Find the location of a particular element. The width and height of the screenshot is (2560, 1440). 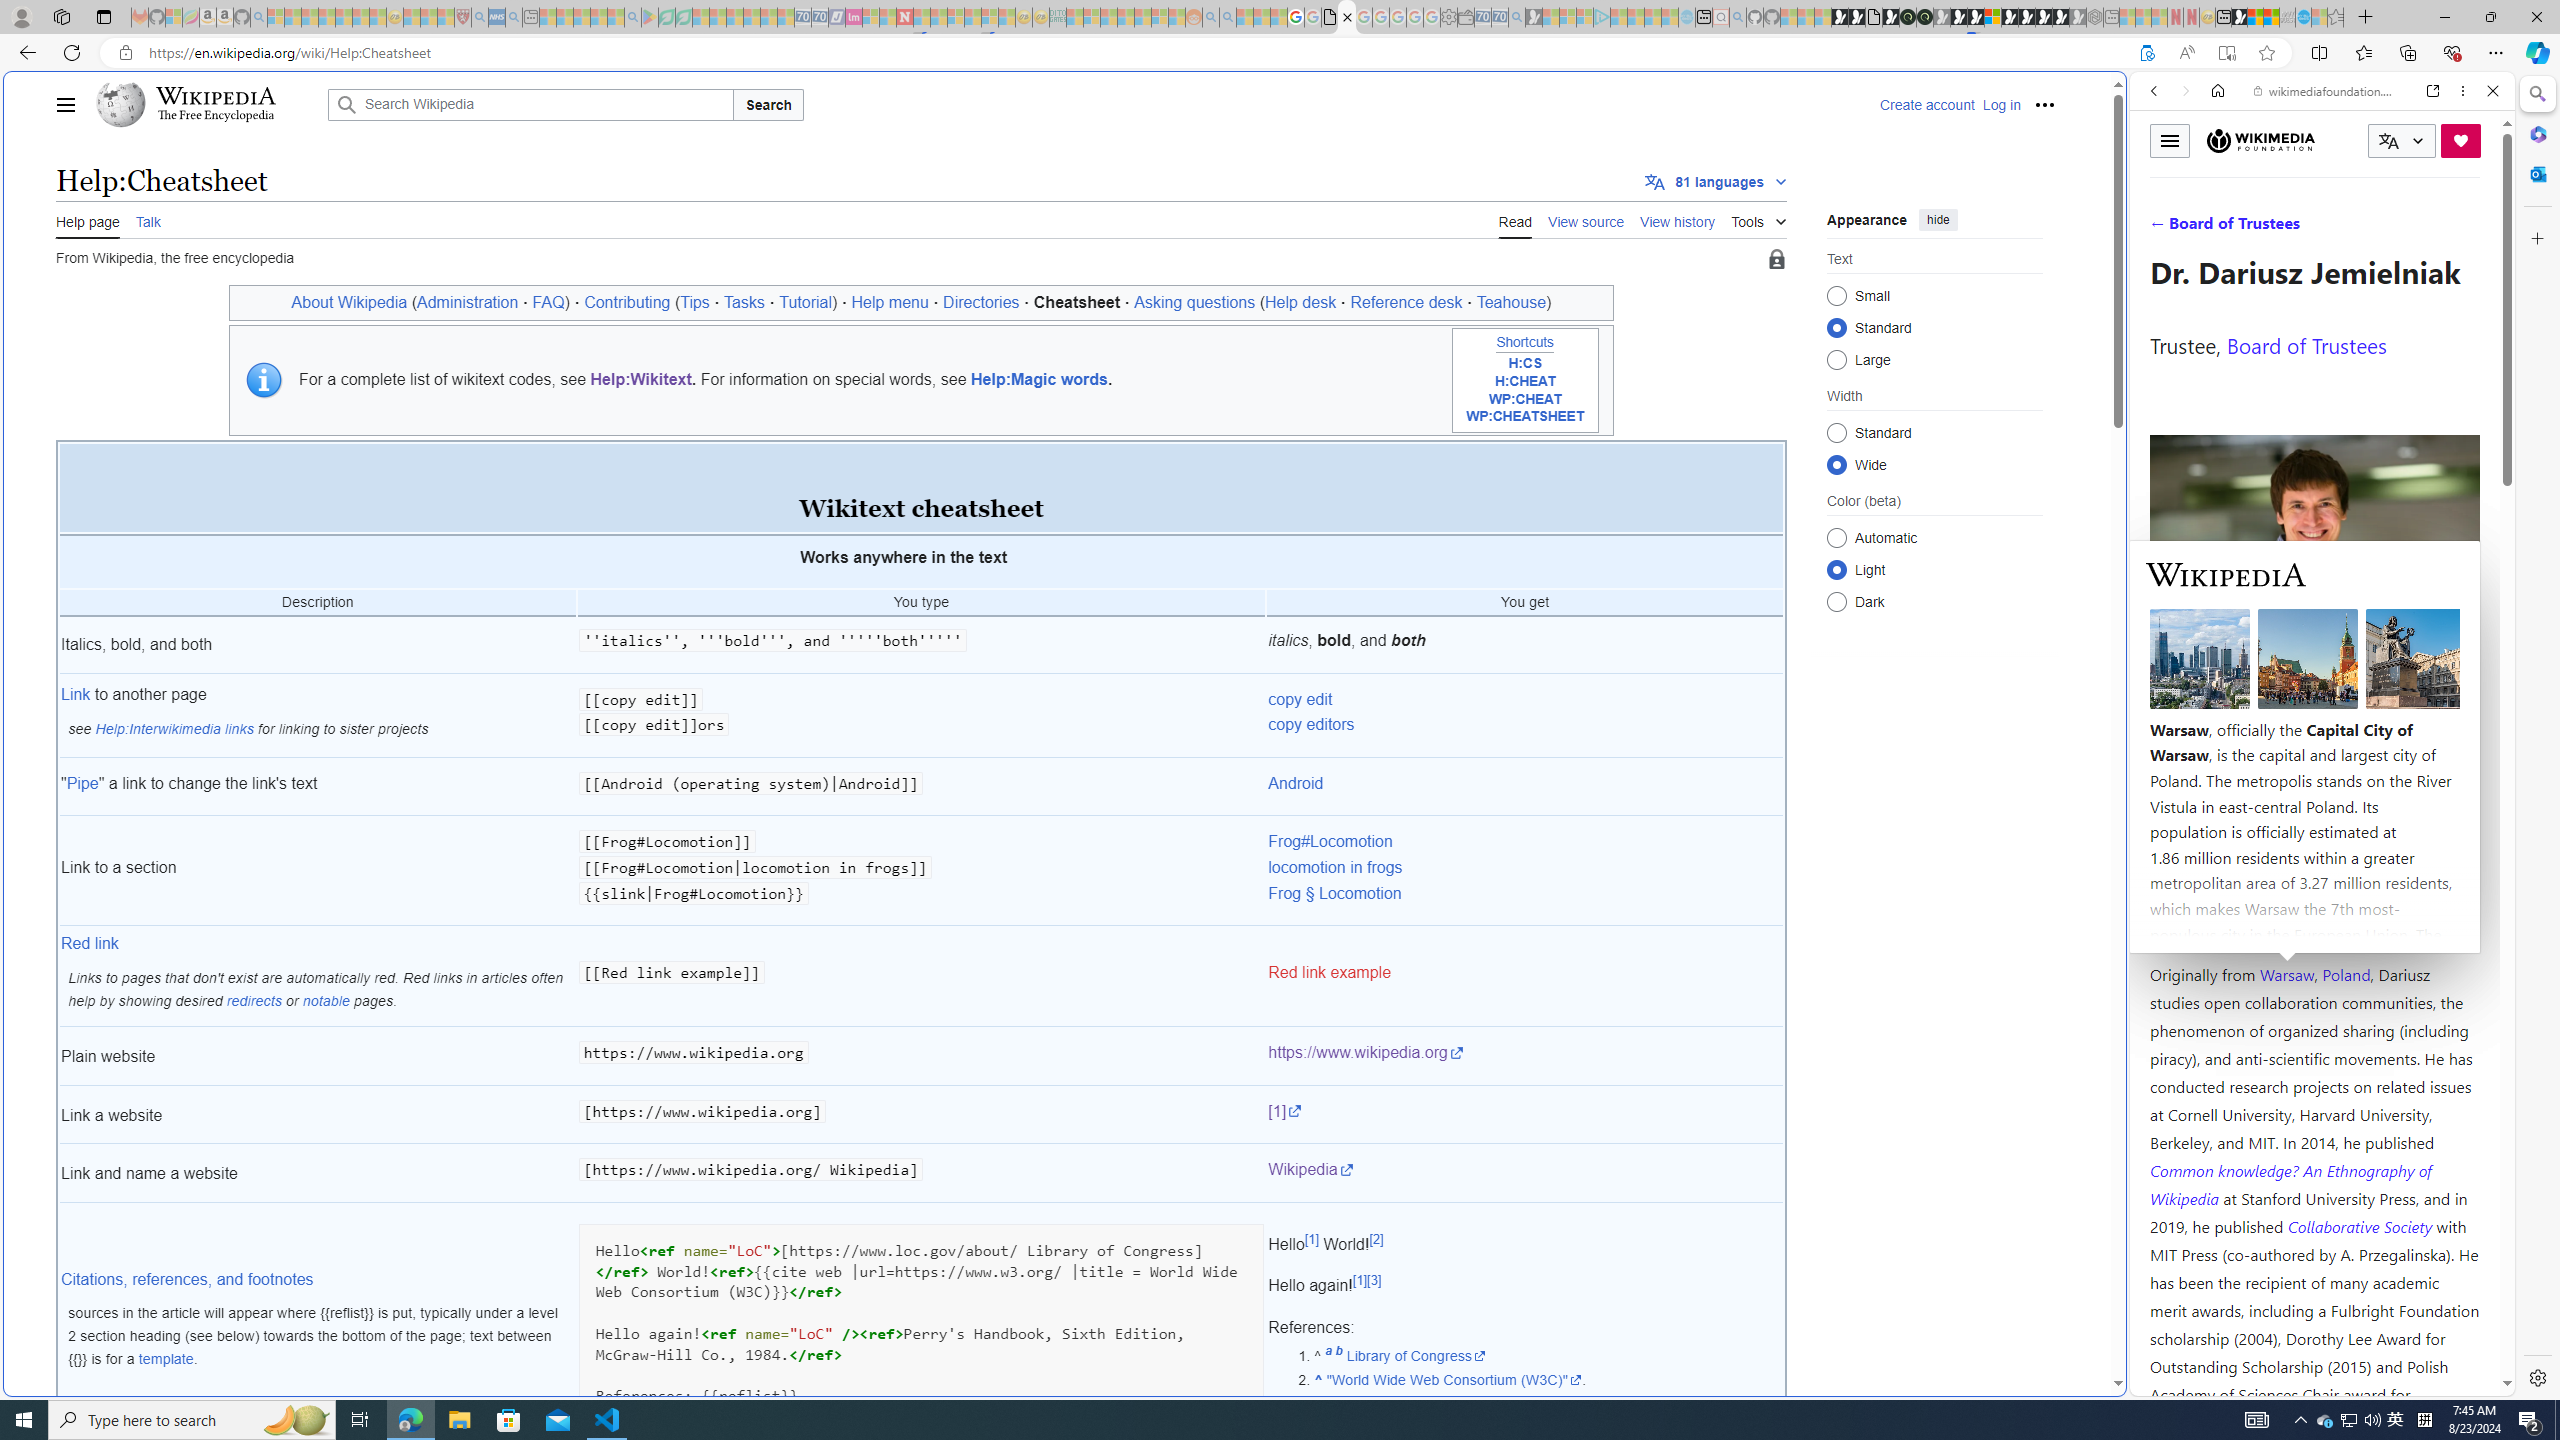

Talk is located at coordinates (148, 220).